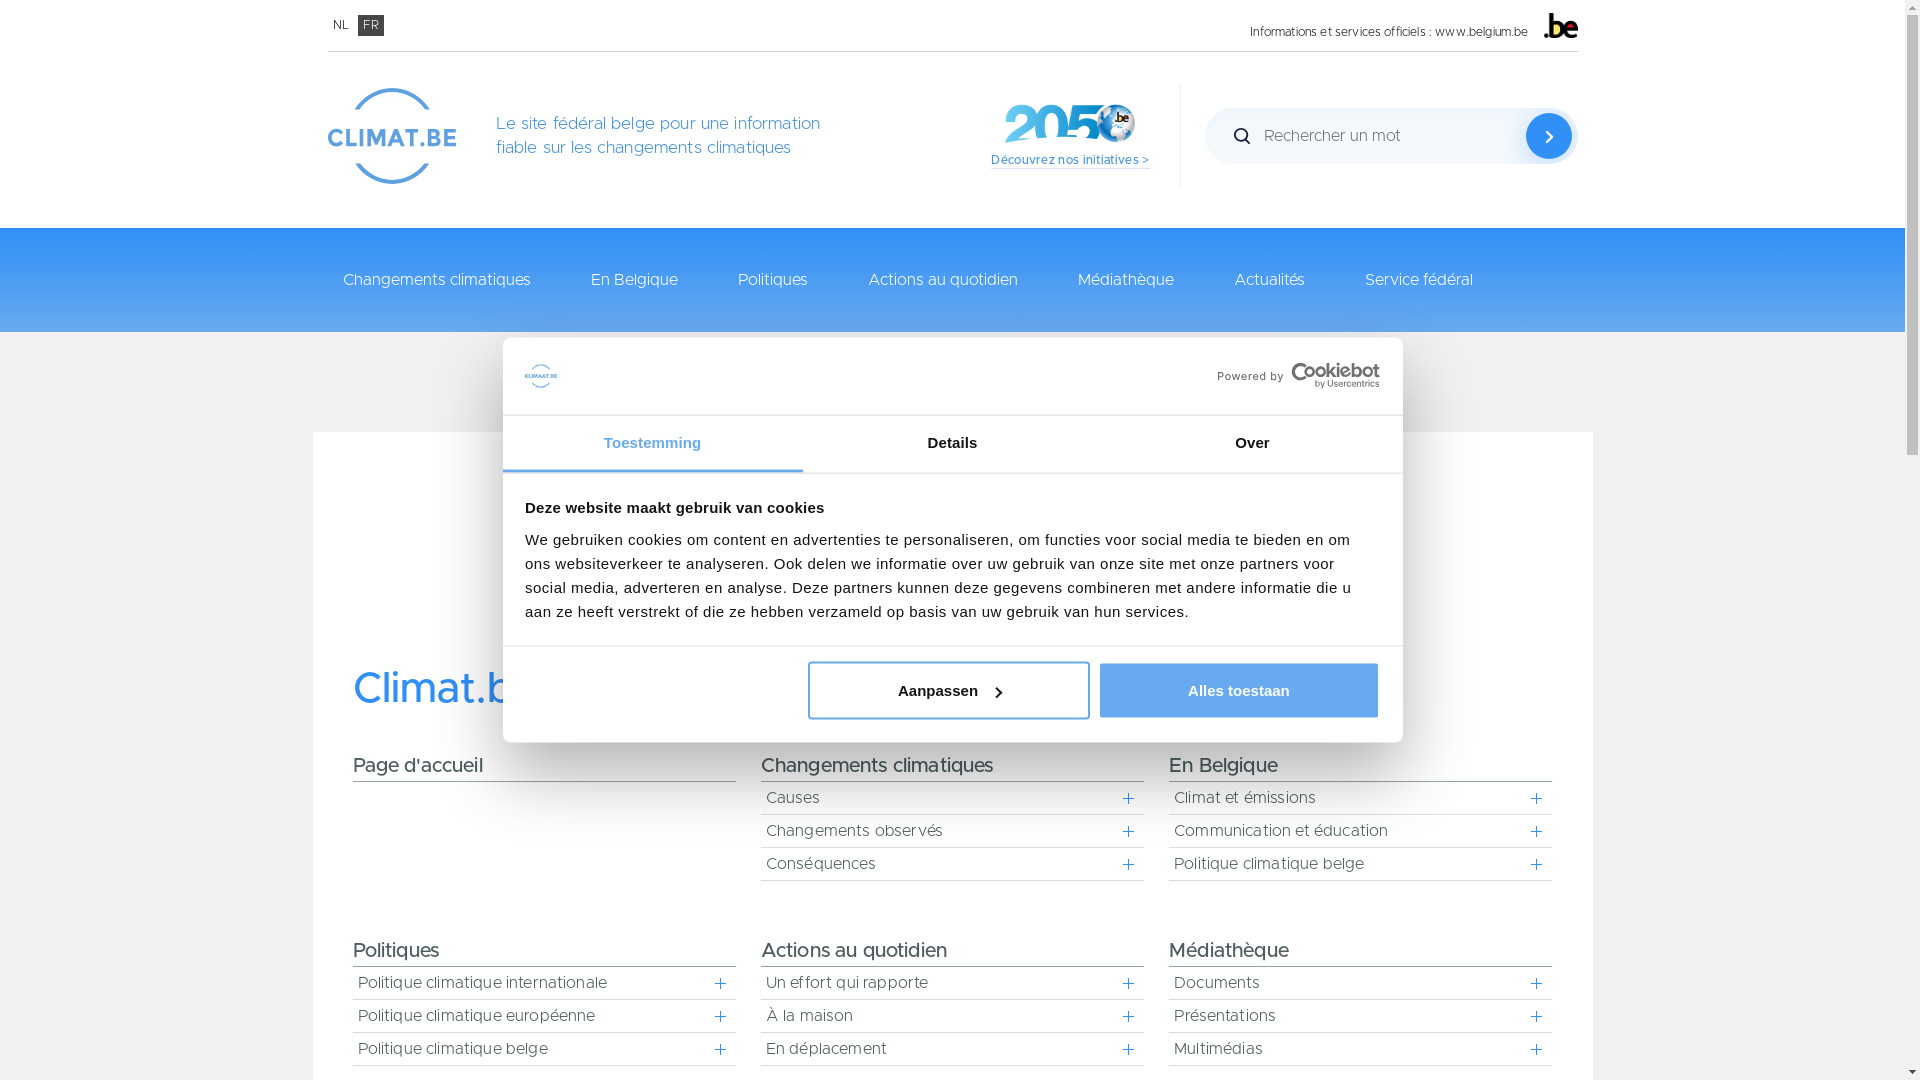 This screenshot has width=1920, height=1080. Describe the element at coordinates (1070, 124) in the screenshot. I see `Climat 2050` at that location.